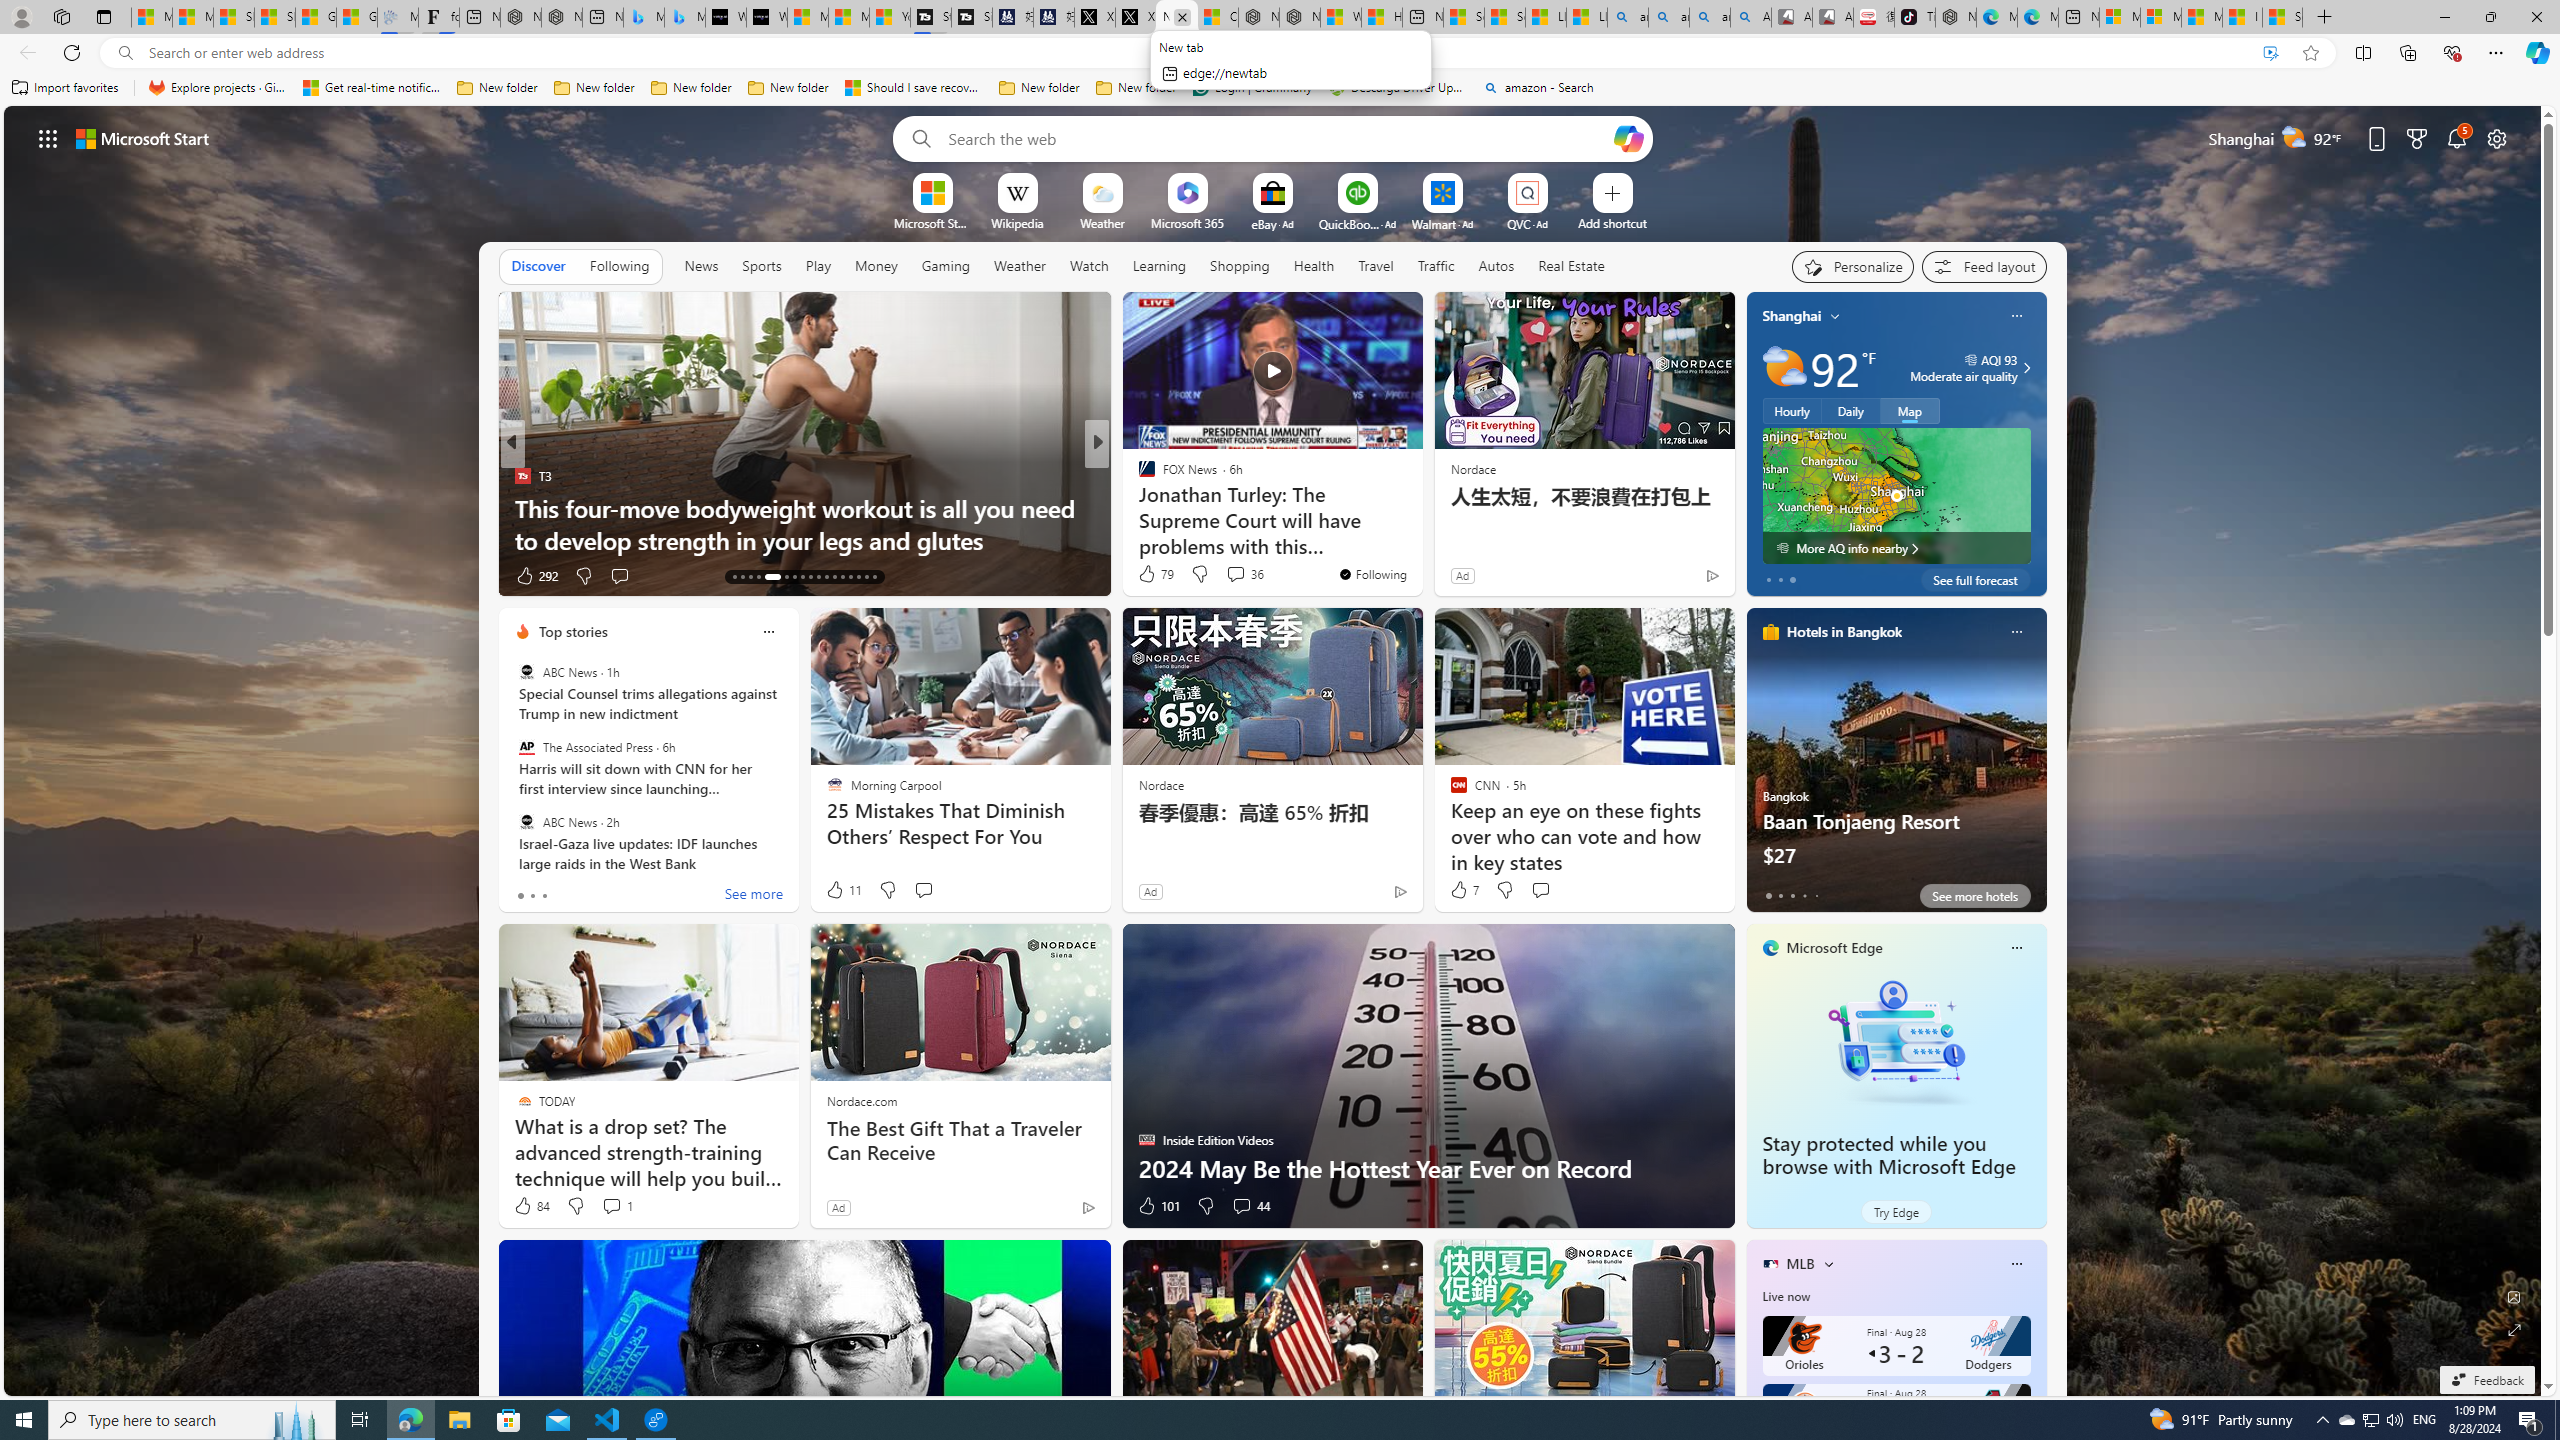 The height and width of the screenshot is (1440, 2560). Describe the element at coordinates (1136, 88) in the screenshot. I see `New folder` at that location.